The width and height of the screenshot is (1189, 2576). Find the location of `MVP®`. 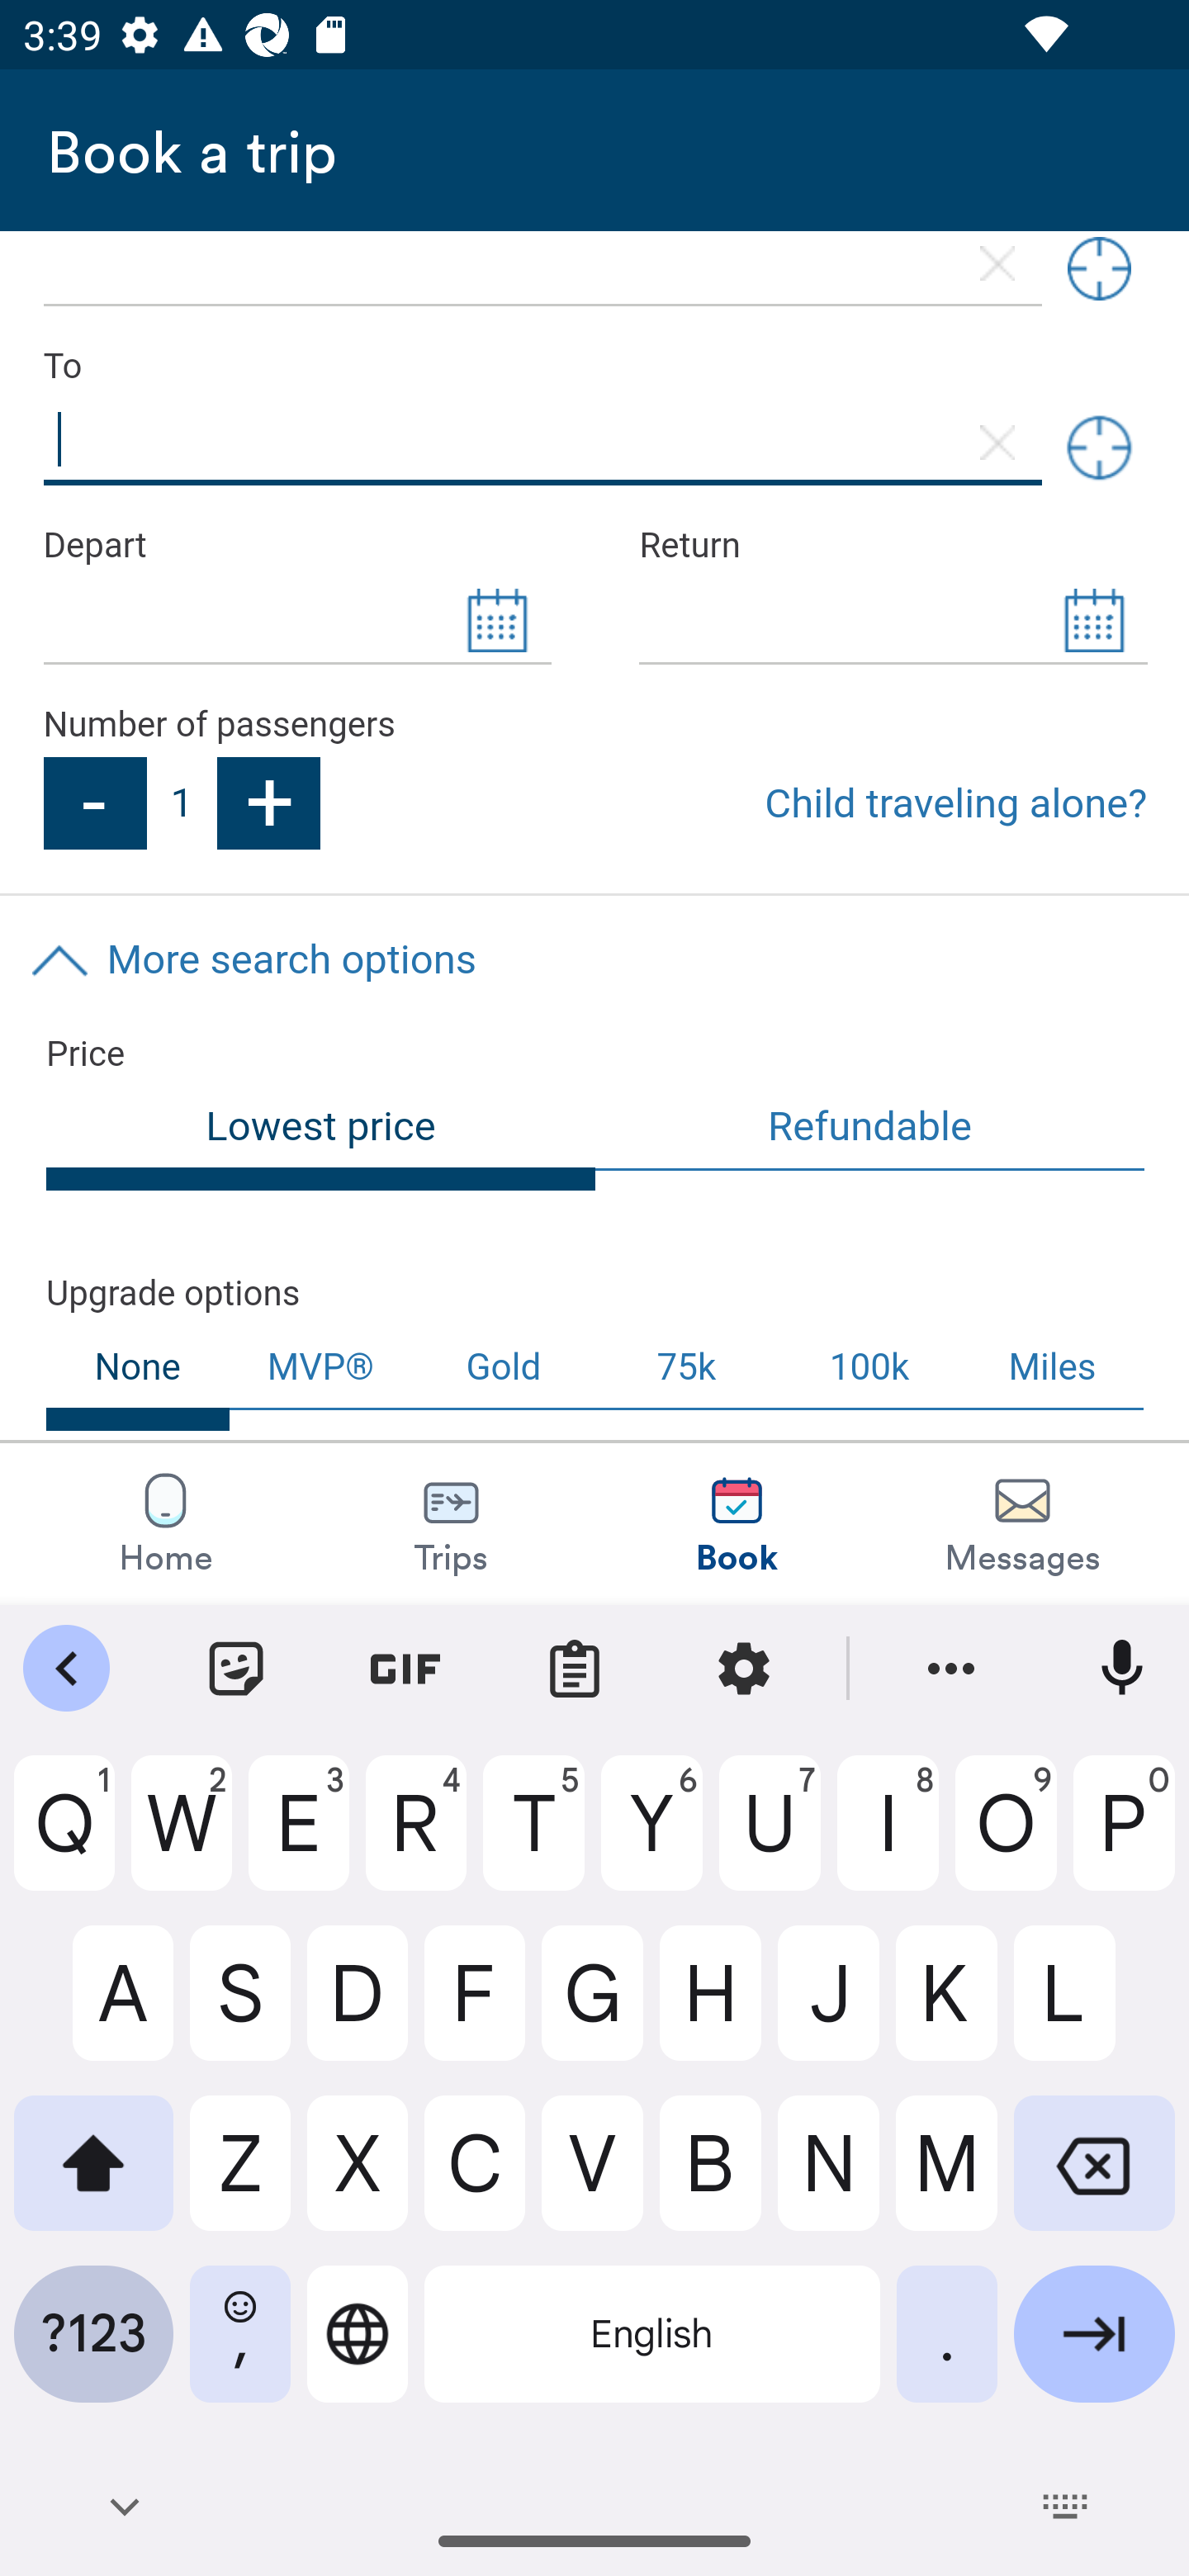

MVP® is located at coordinates (320, 1367).